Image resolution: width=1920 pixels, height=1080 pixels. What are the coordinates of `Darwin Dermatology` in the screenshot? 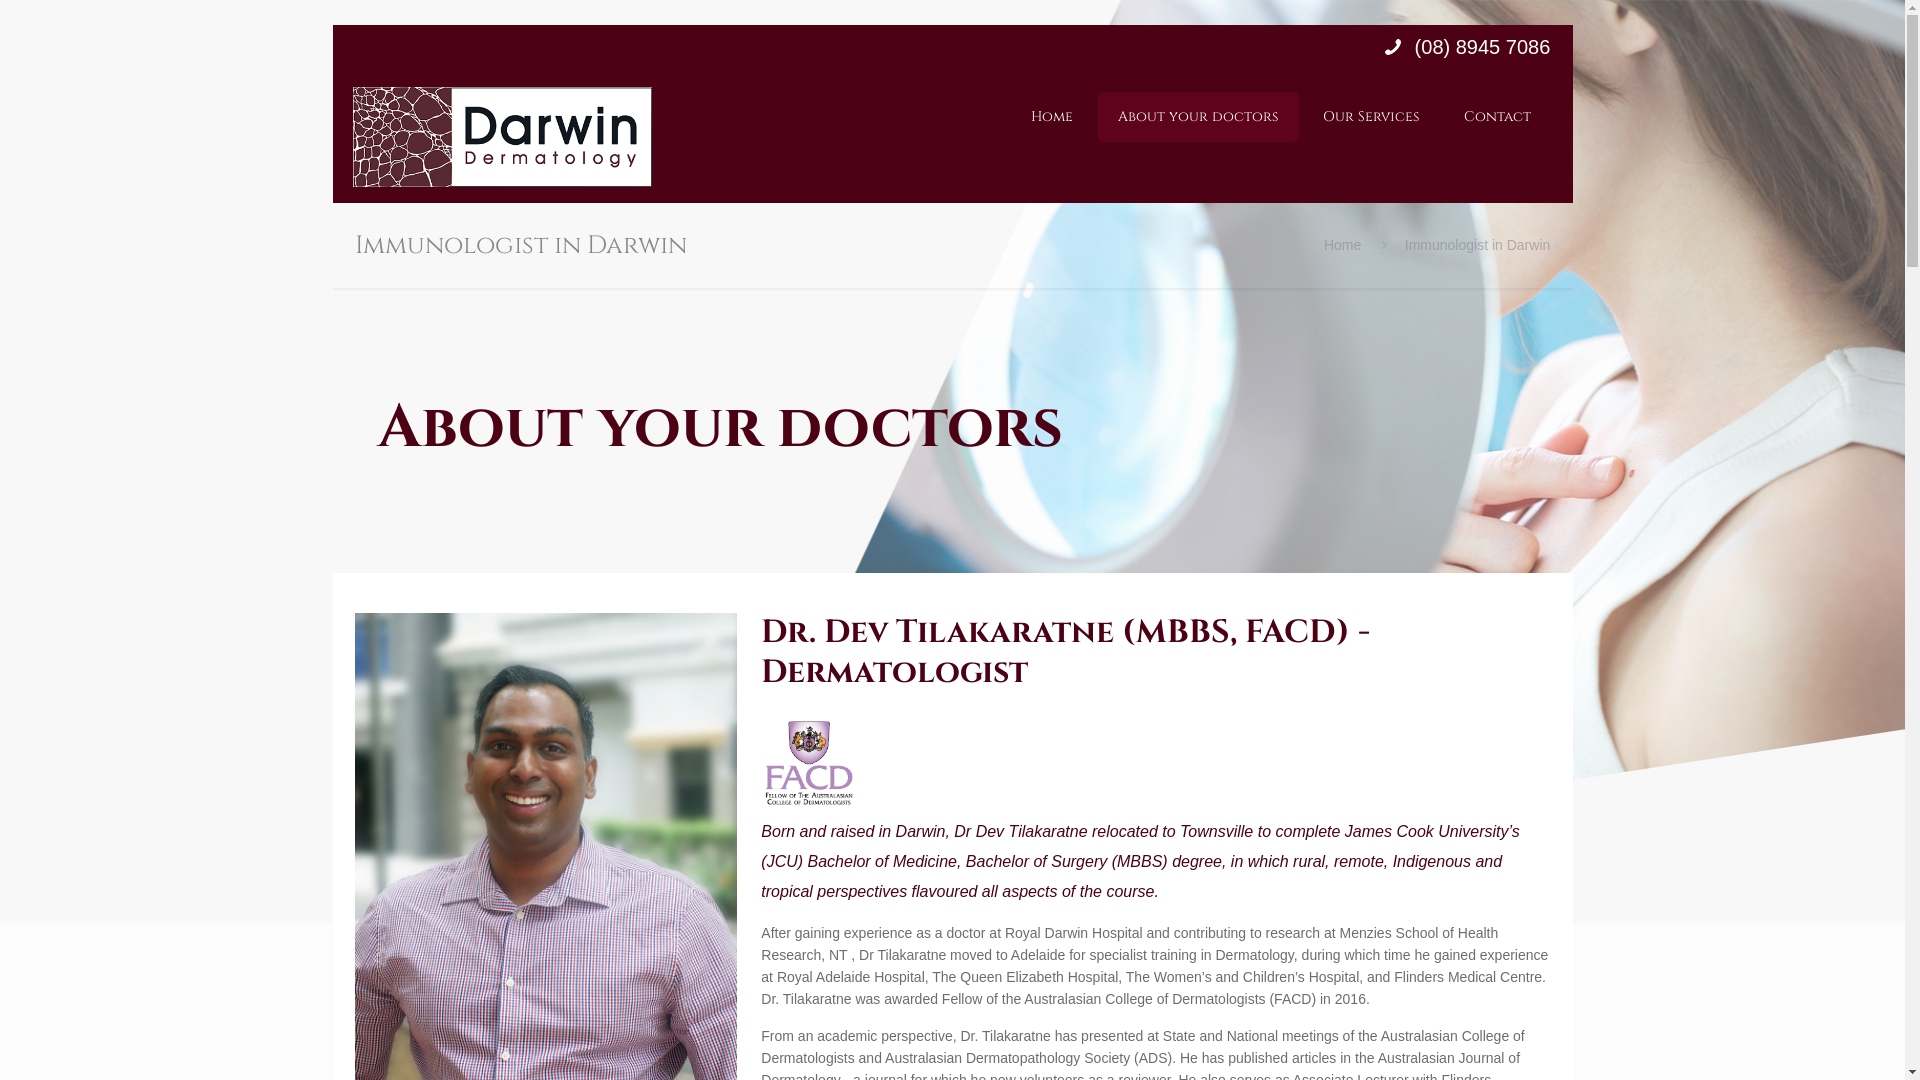 It's located at (502, 137).